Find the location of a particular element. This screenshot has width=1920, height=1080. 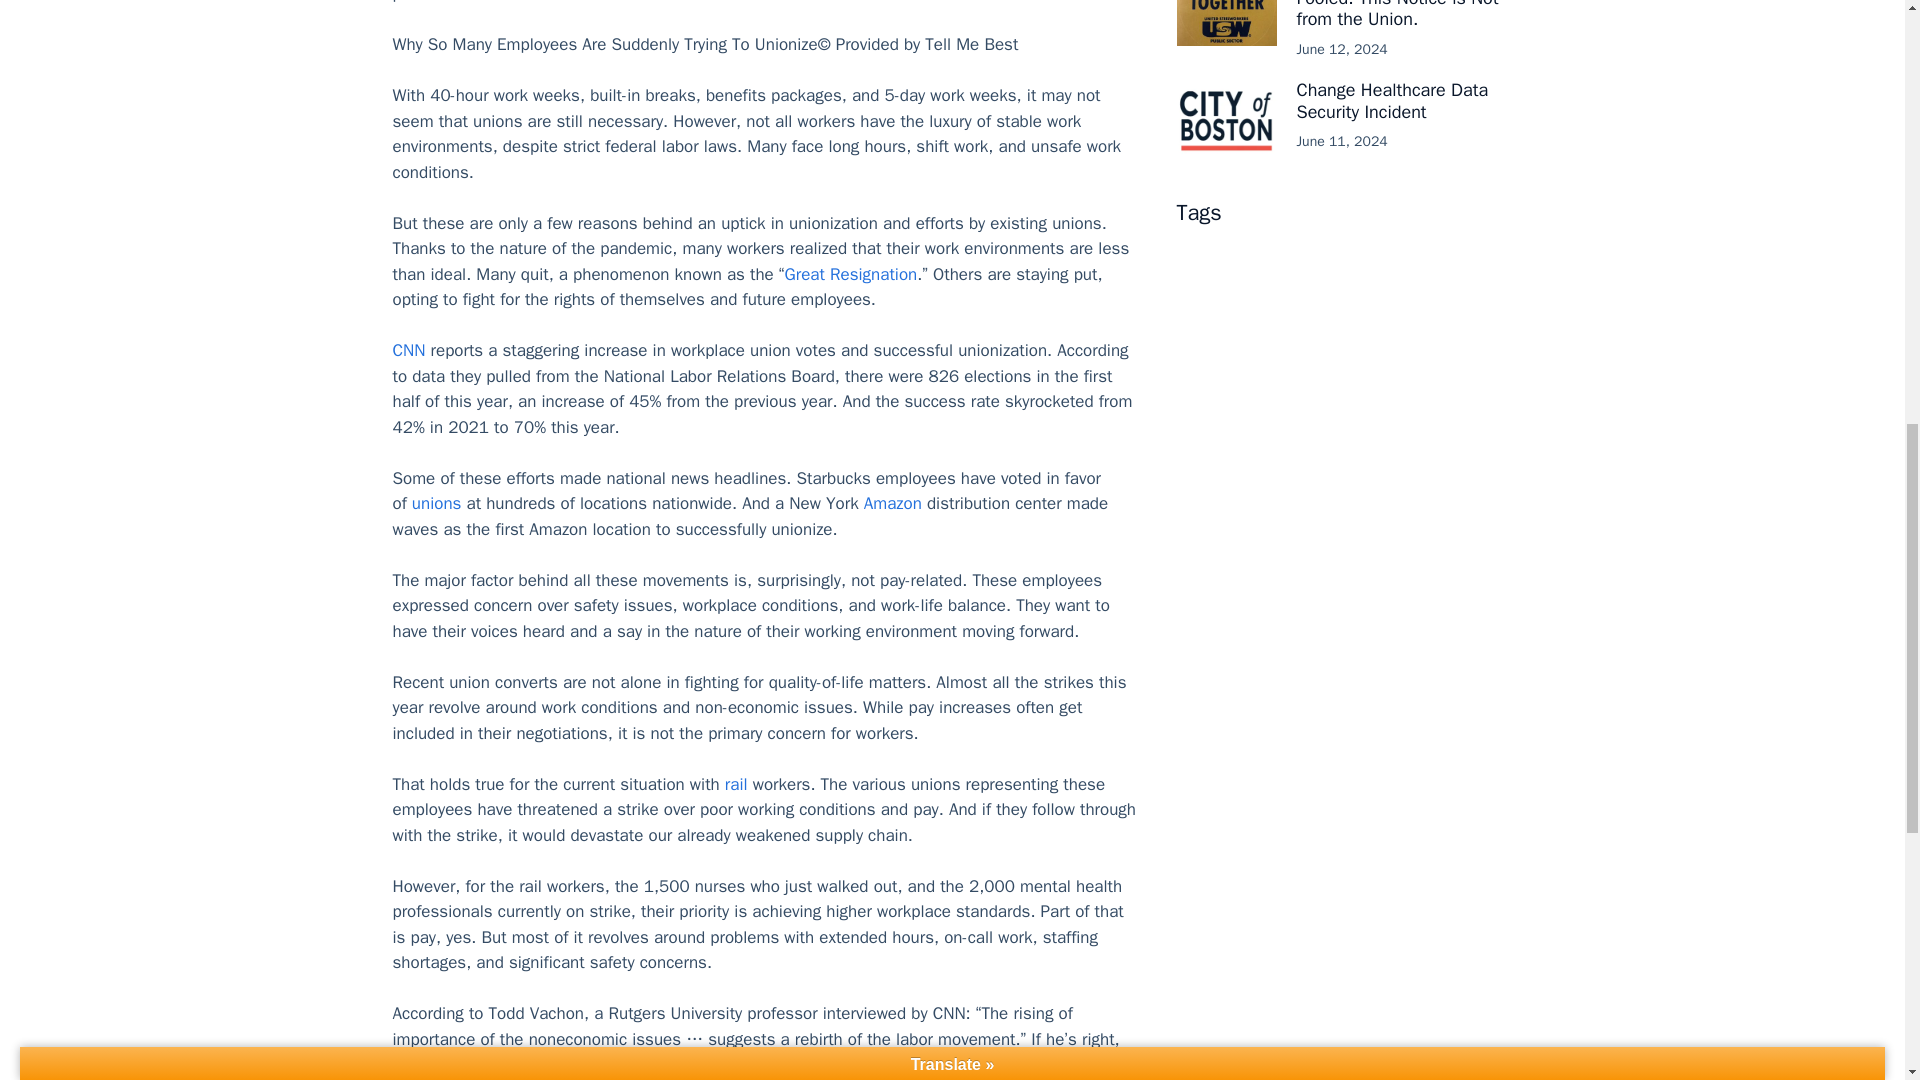

Change Healthcare Data Security Incident is located at coordinates (1392, 100).